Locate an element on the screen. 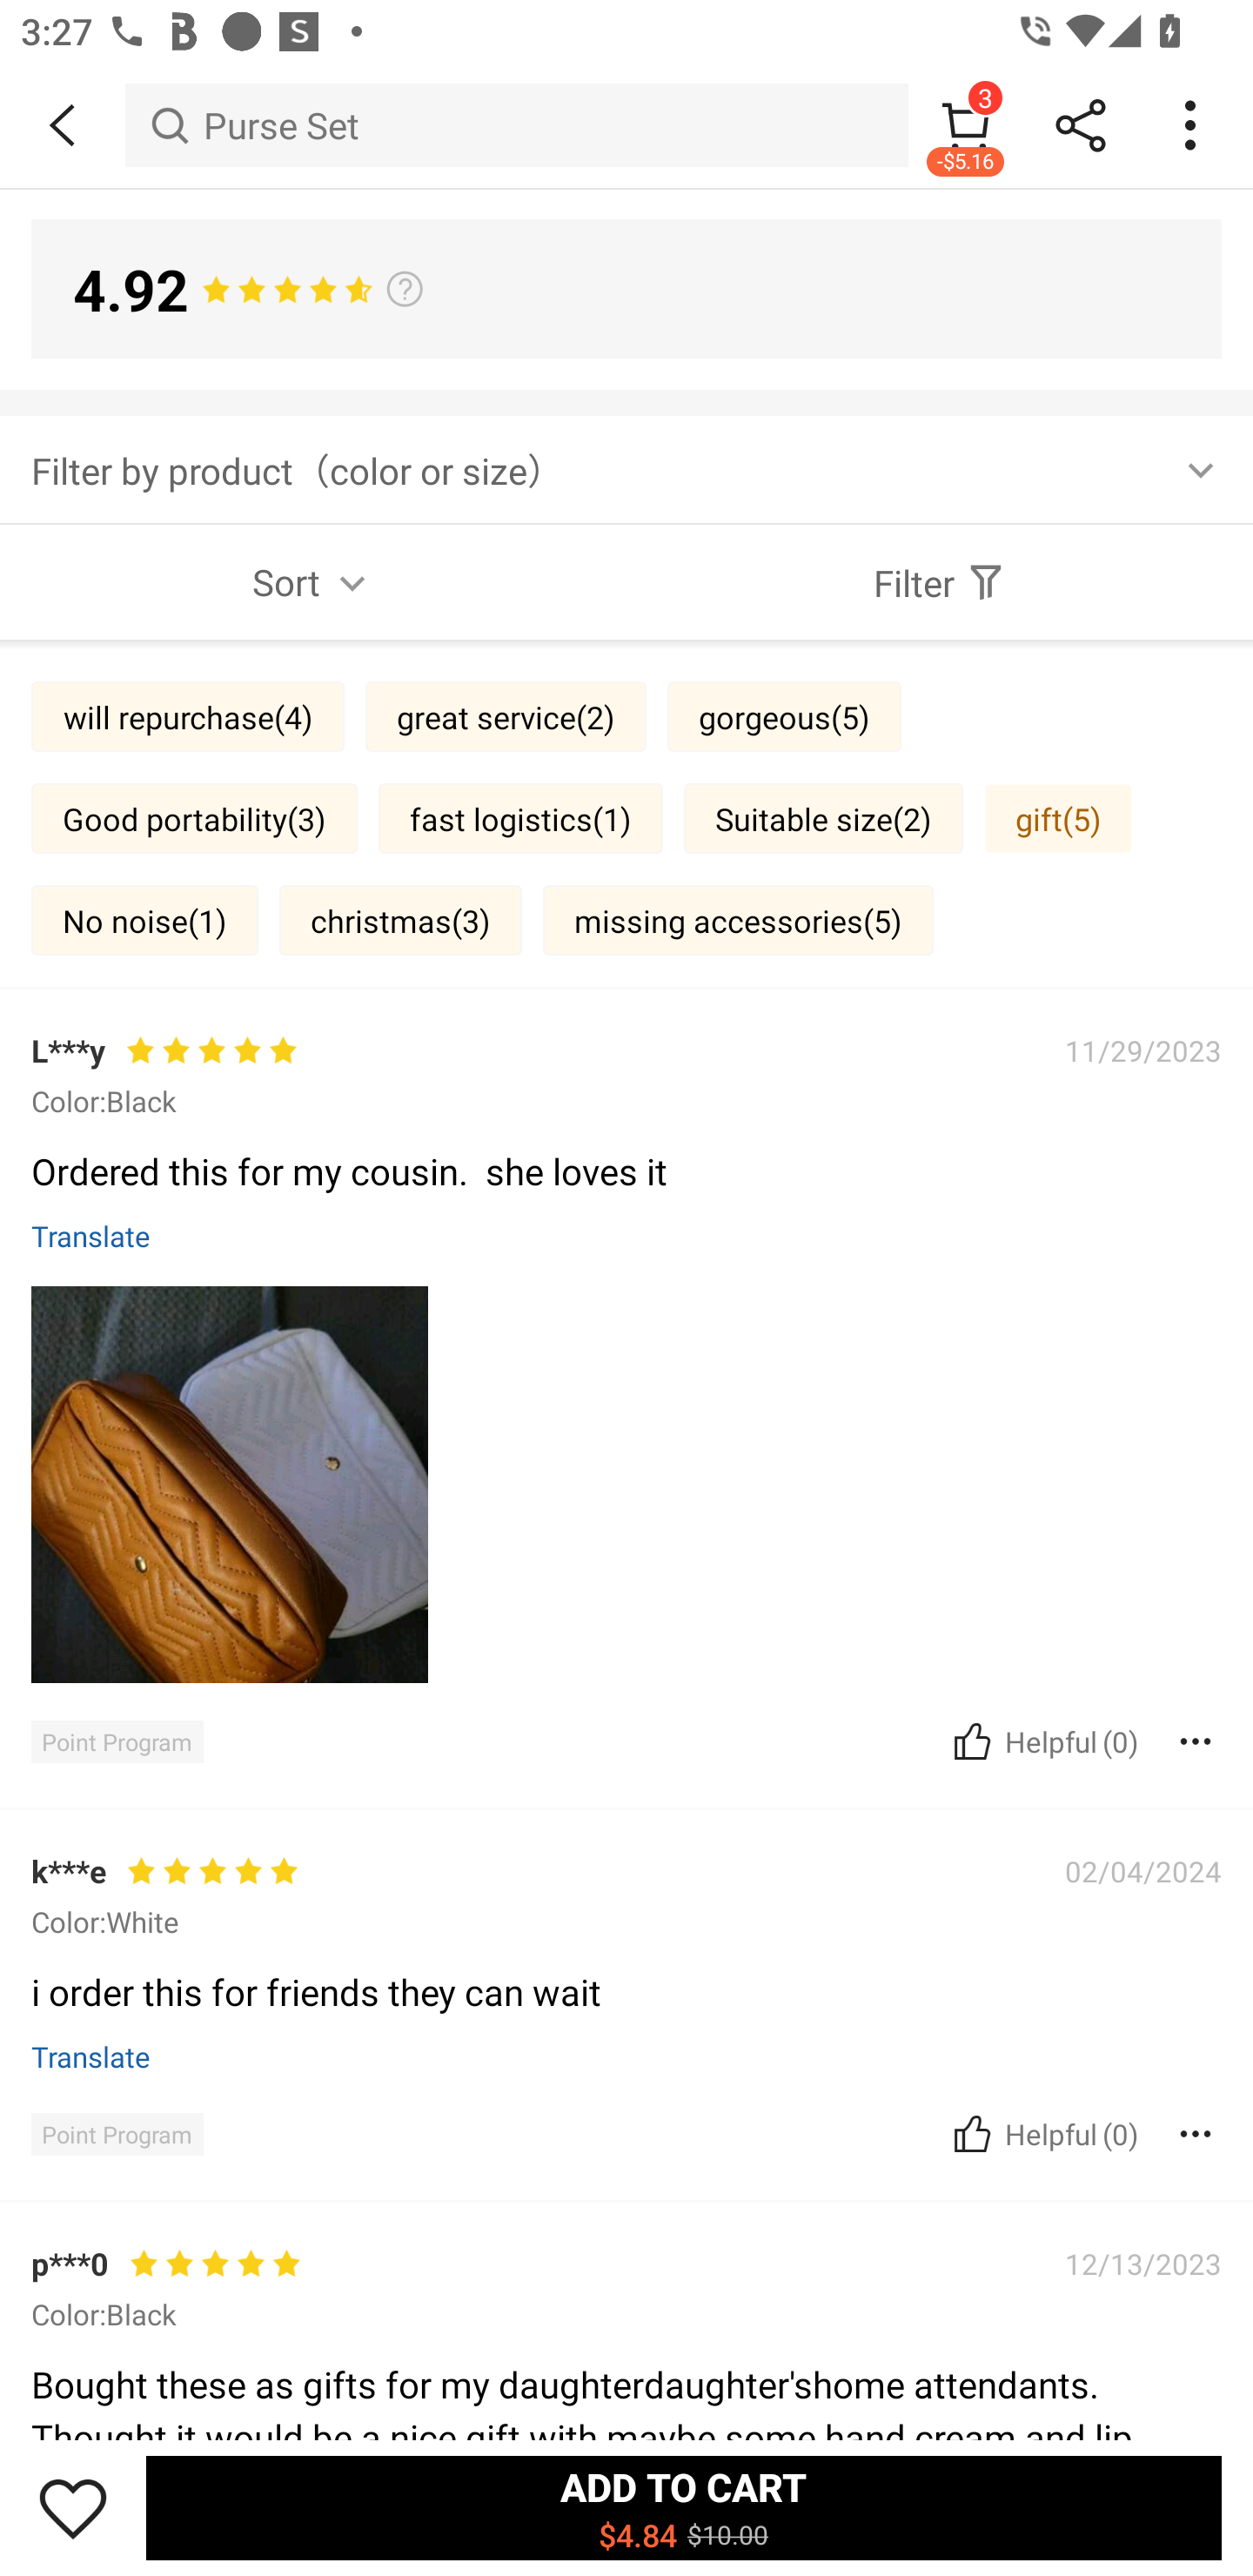 The width and height of the screenshot is (1253, 2576). Good portability(3) is located at coordinates (194, 817).